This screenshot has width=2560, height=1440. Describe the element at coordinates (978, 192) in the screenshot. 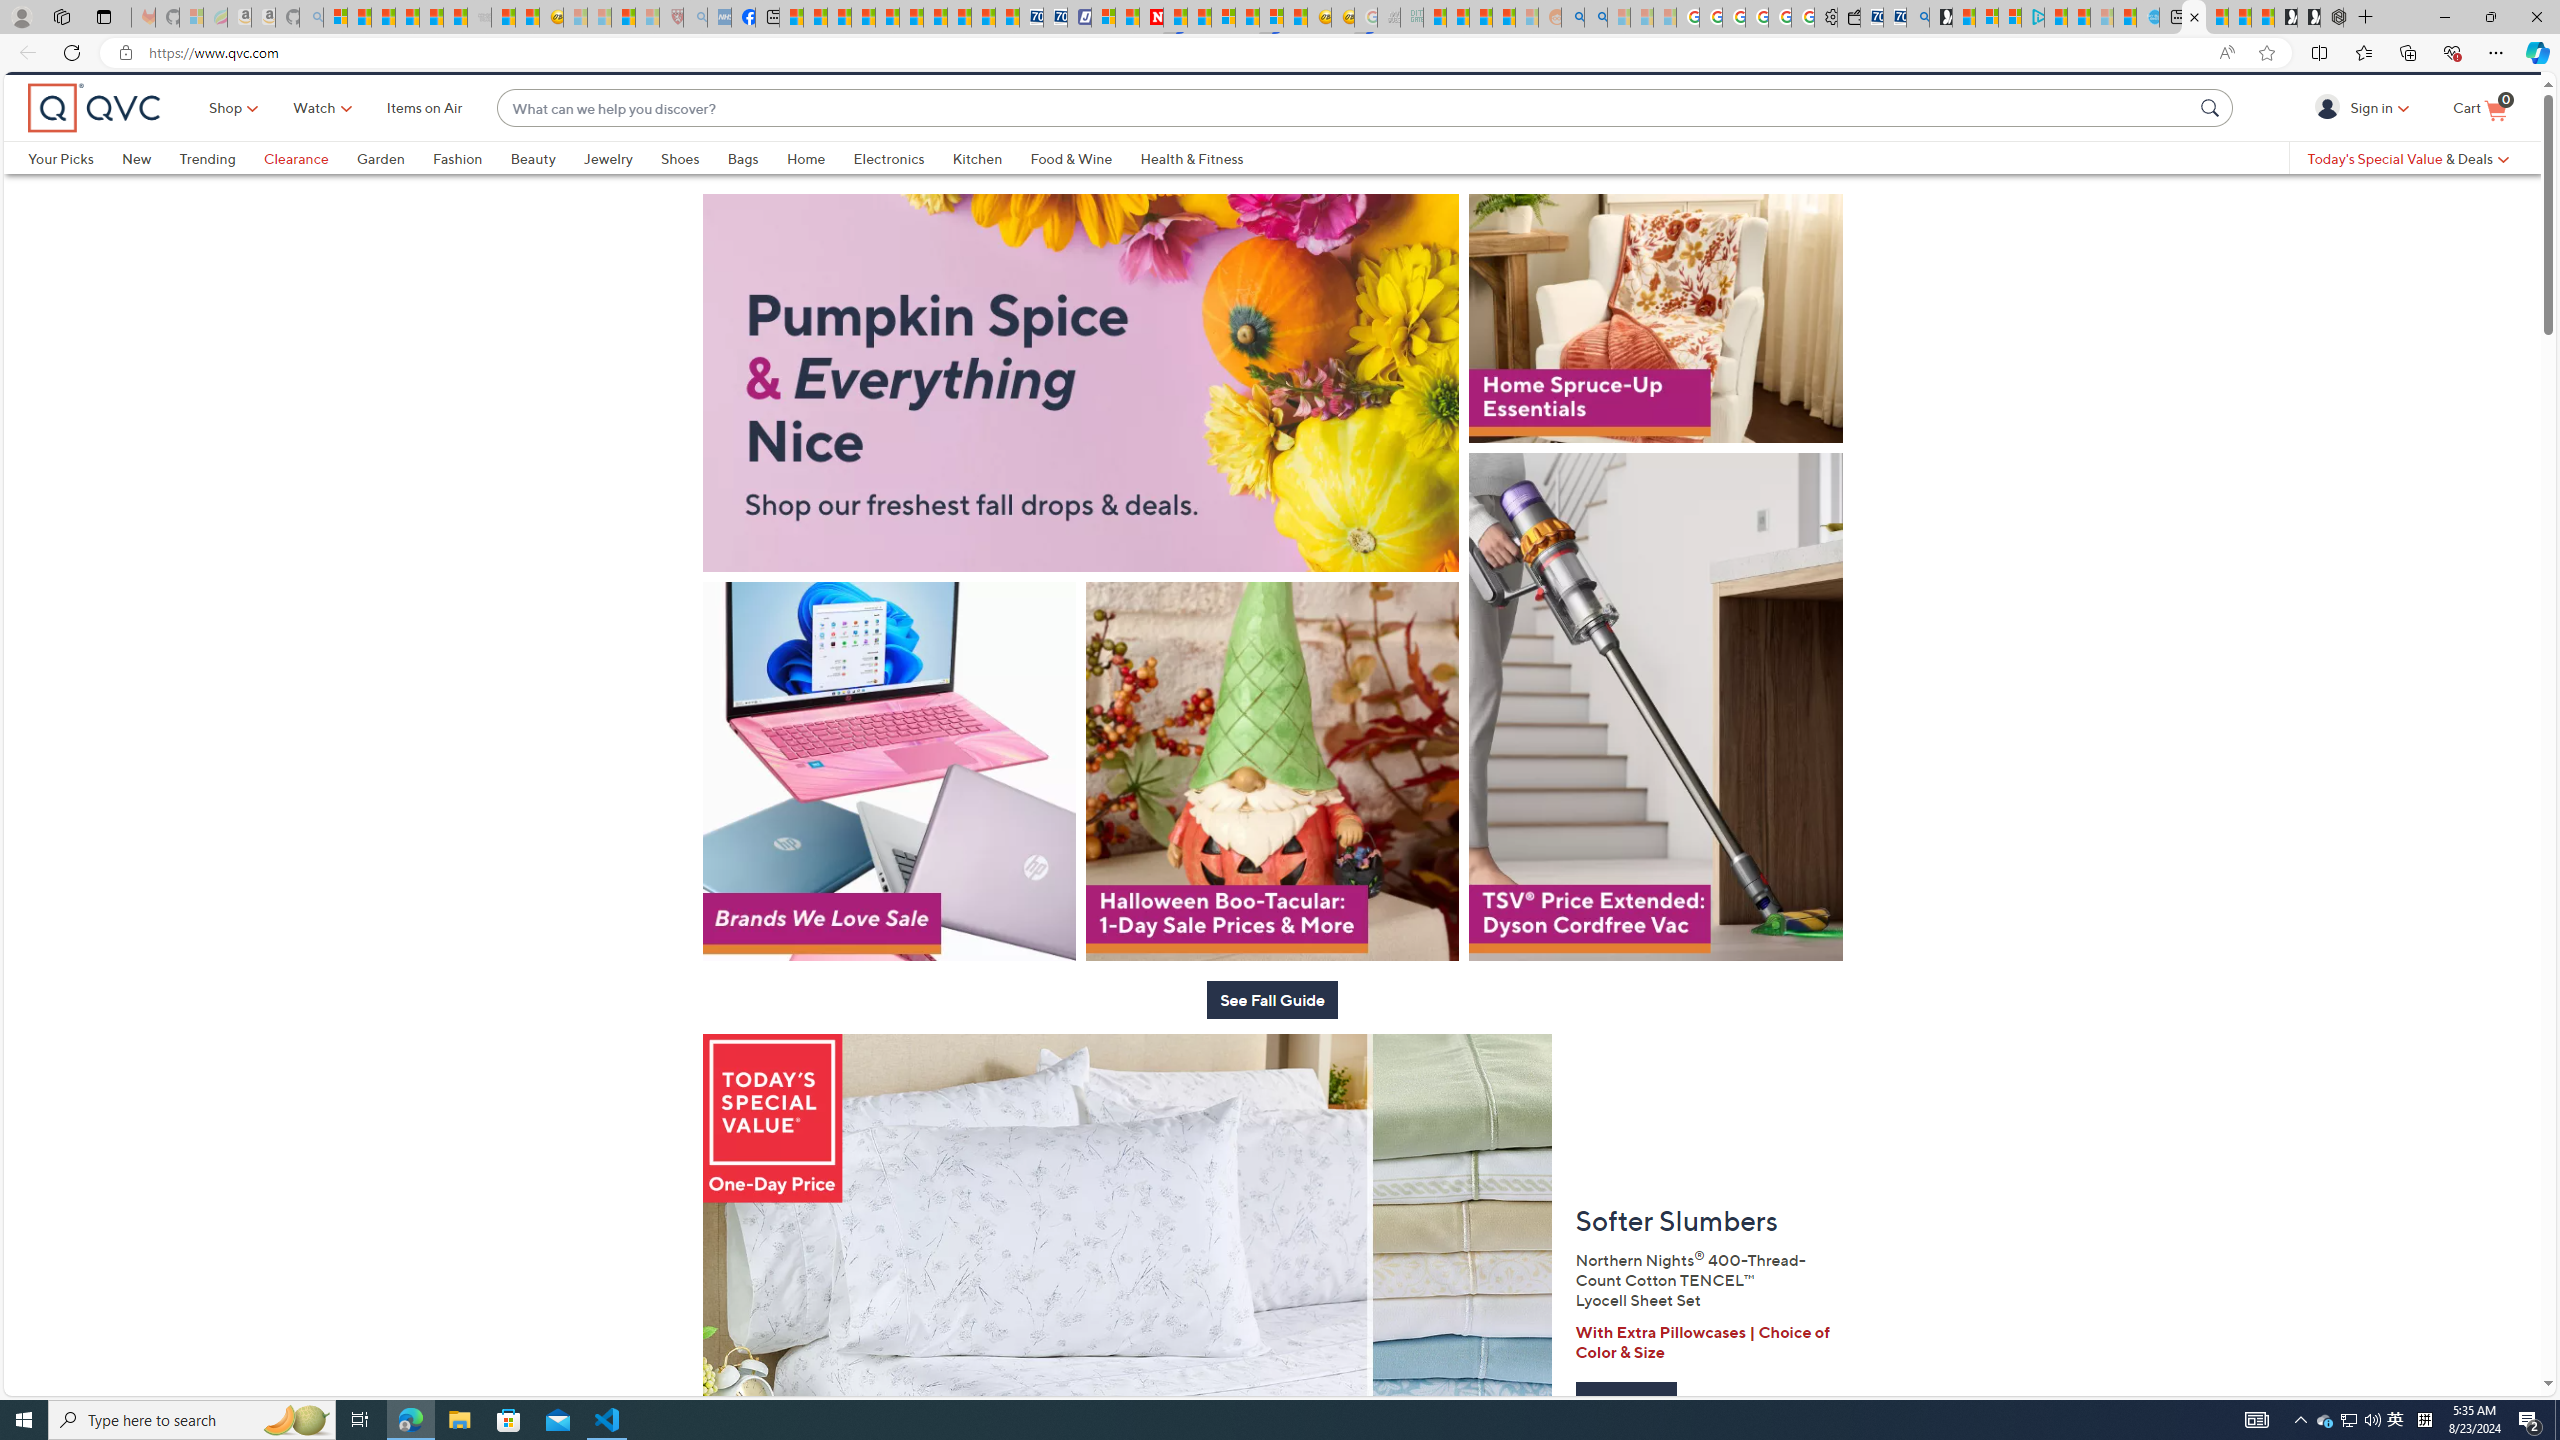

I see `Kitchen` at that location.